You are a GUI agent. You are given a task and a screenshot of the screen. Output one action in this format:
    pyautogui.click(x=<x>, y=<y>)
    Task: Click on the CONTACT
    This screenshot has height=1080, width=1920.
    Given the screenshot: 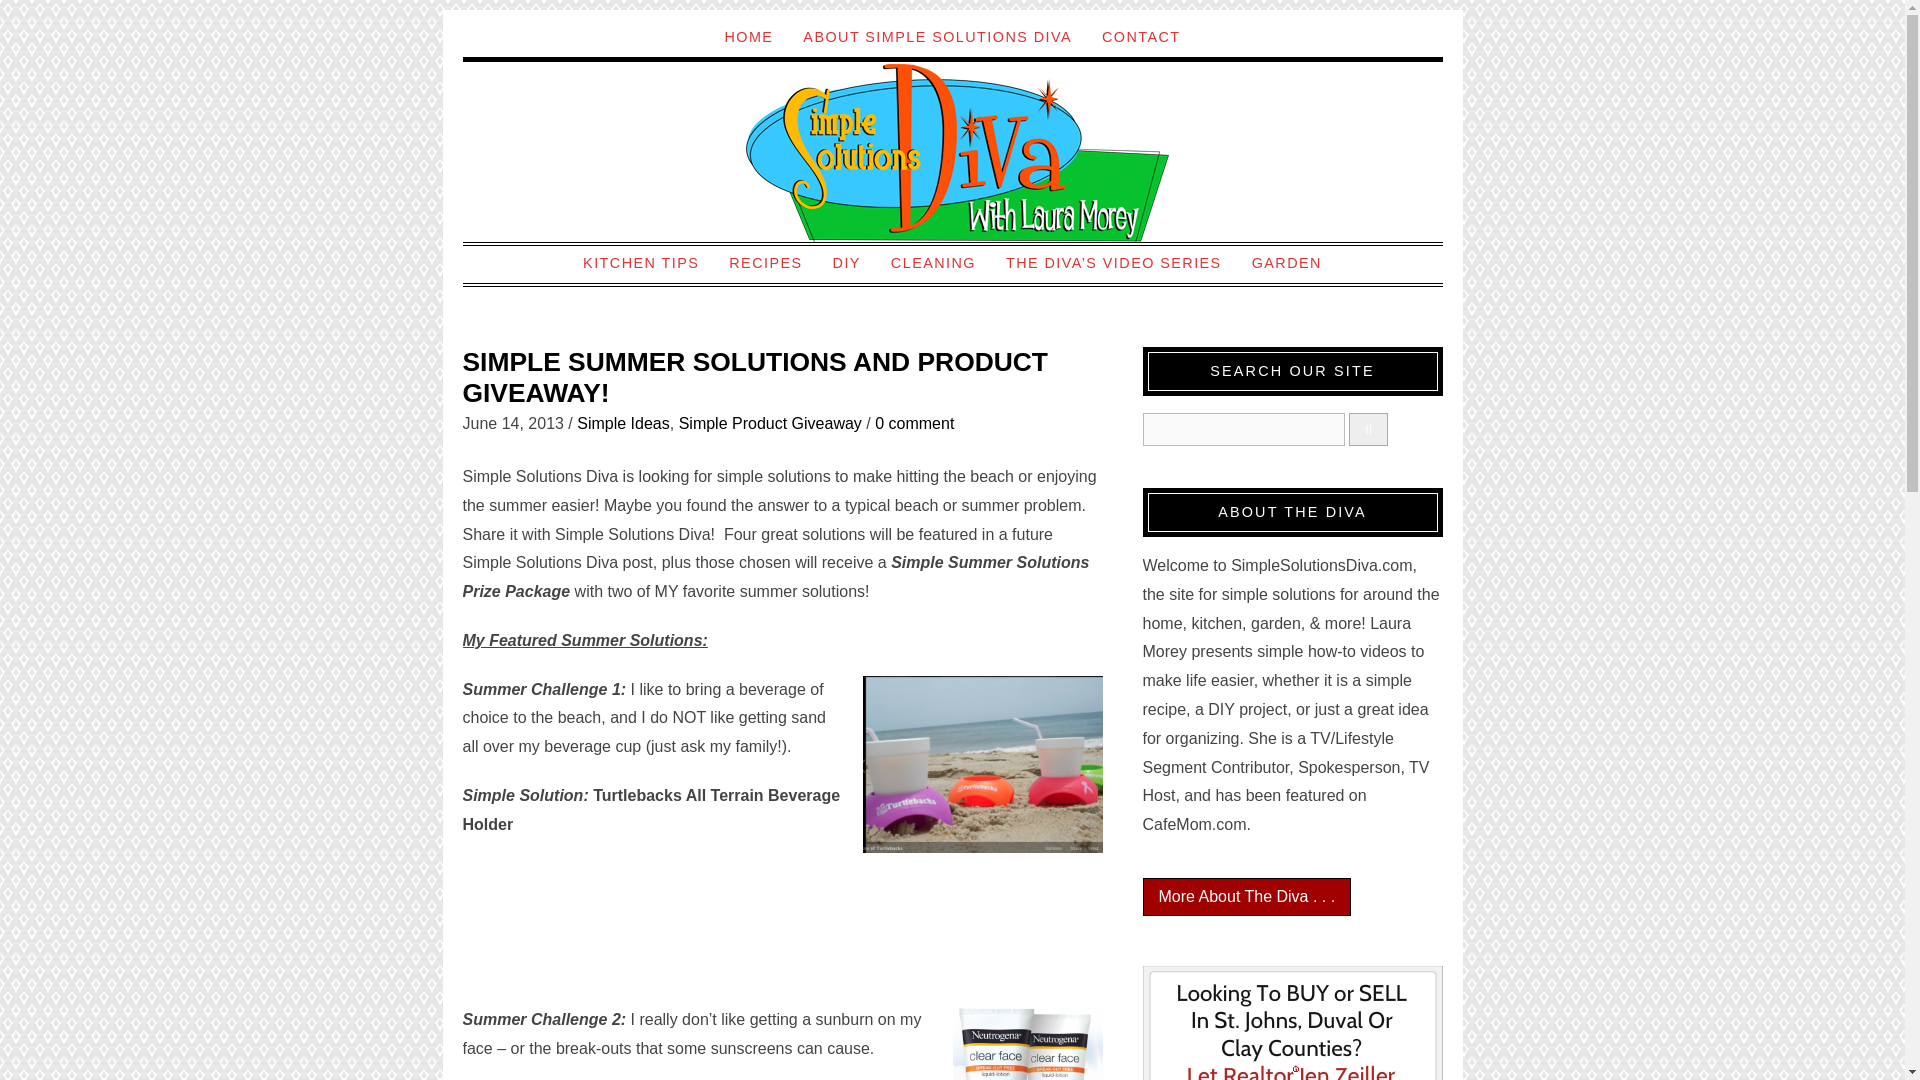 What is the action you would take?
    pyautogui.click(x=1141, y=37)
    